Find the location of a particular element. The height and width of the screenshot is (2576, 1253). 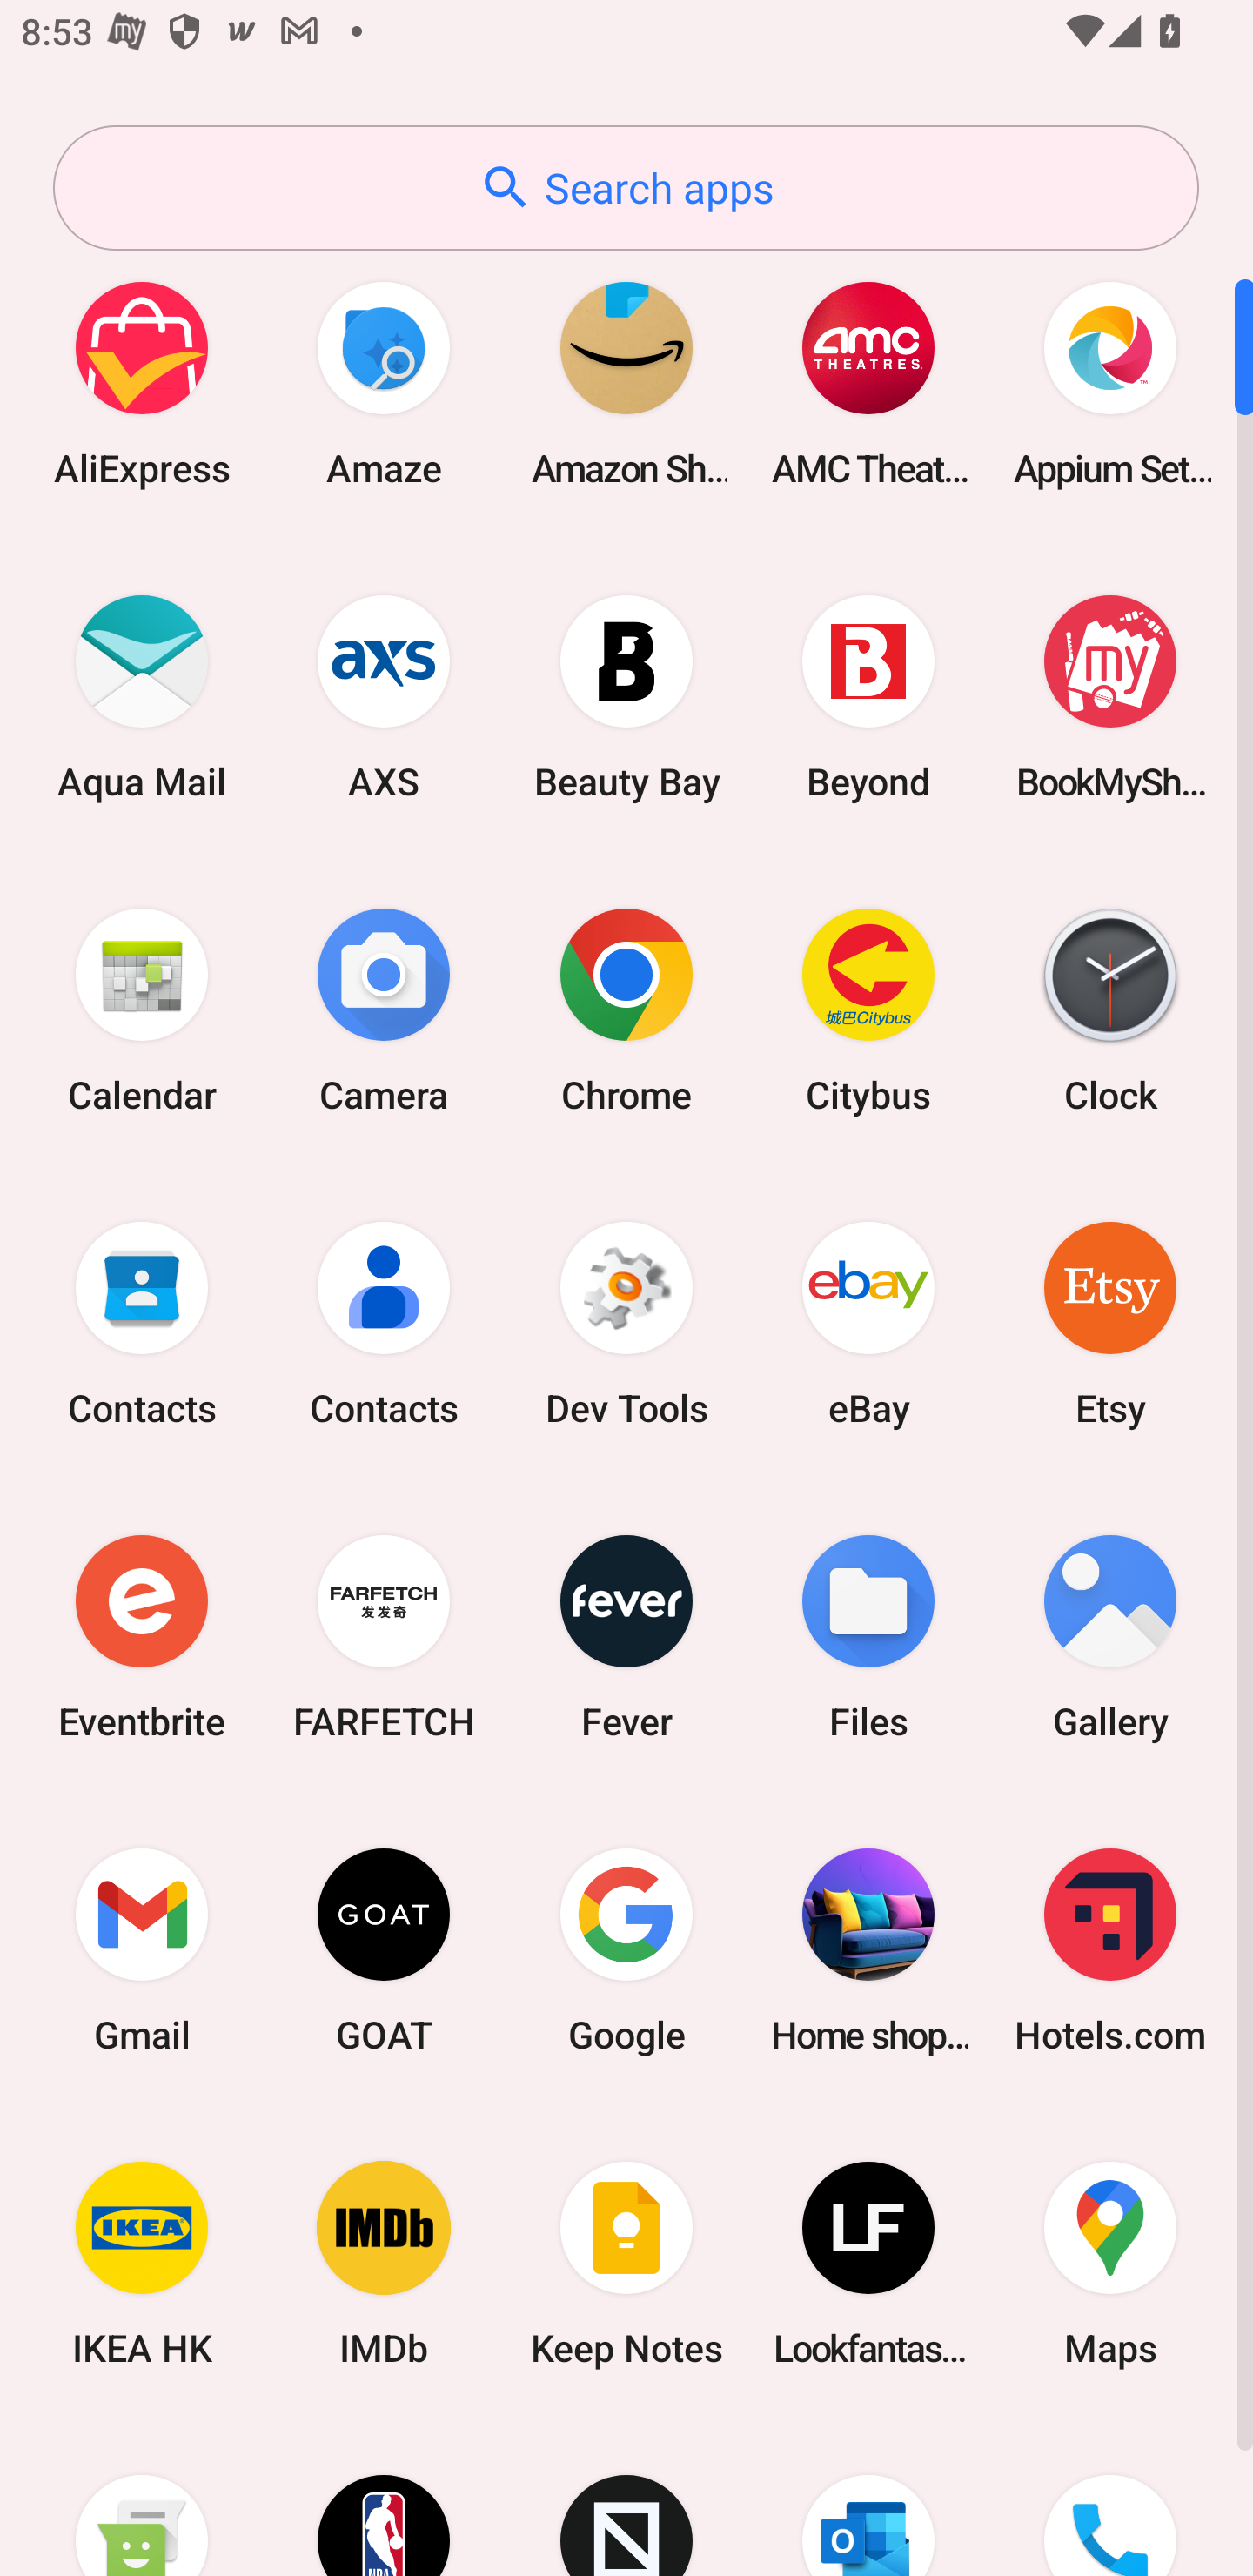

Calendar is located at coordinates (142, 1010).